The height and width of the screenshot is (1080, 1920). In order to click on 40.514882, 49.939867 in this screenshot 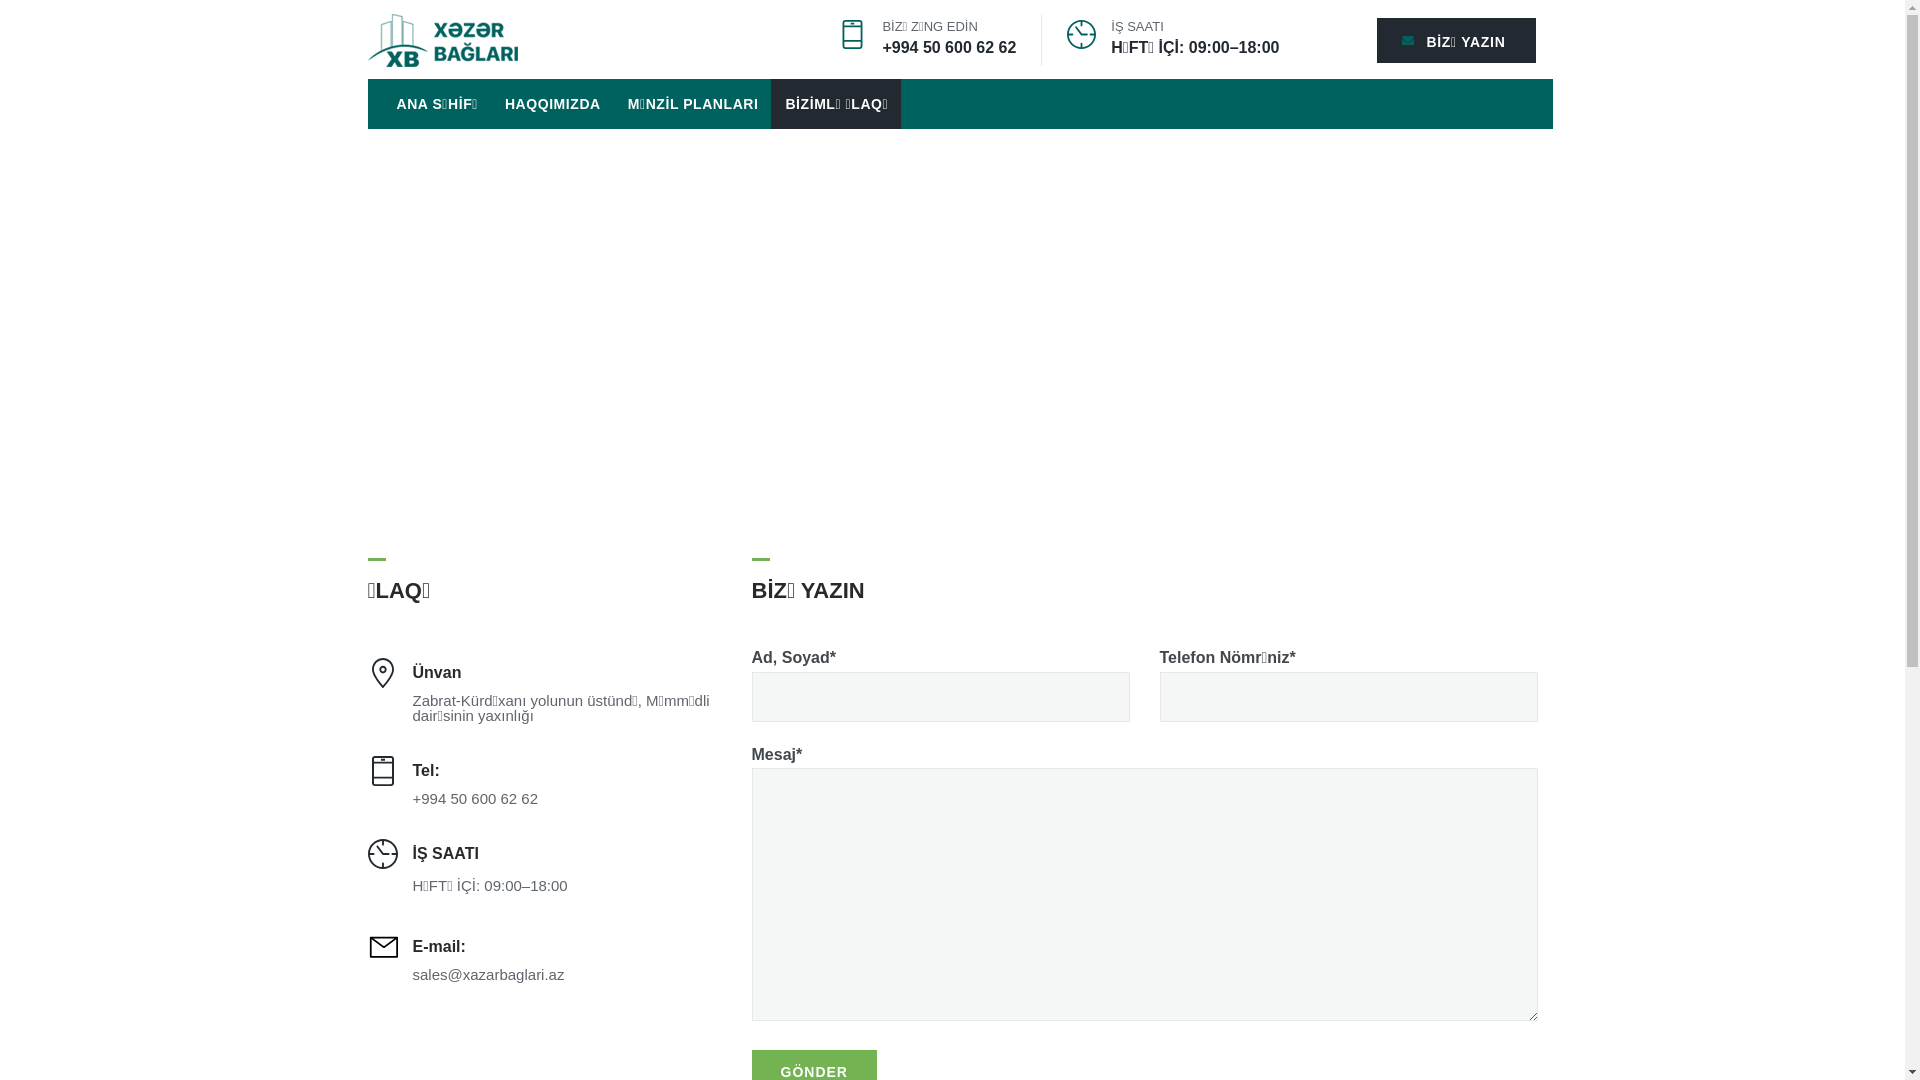, I will do `click(953, 339)`.